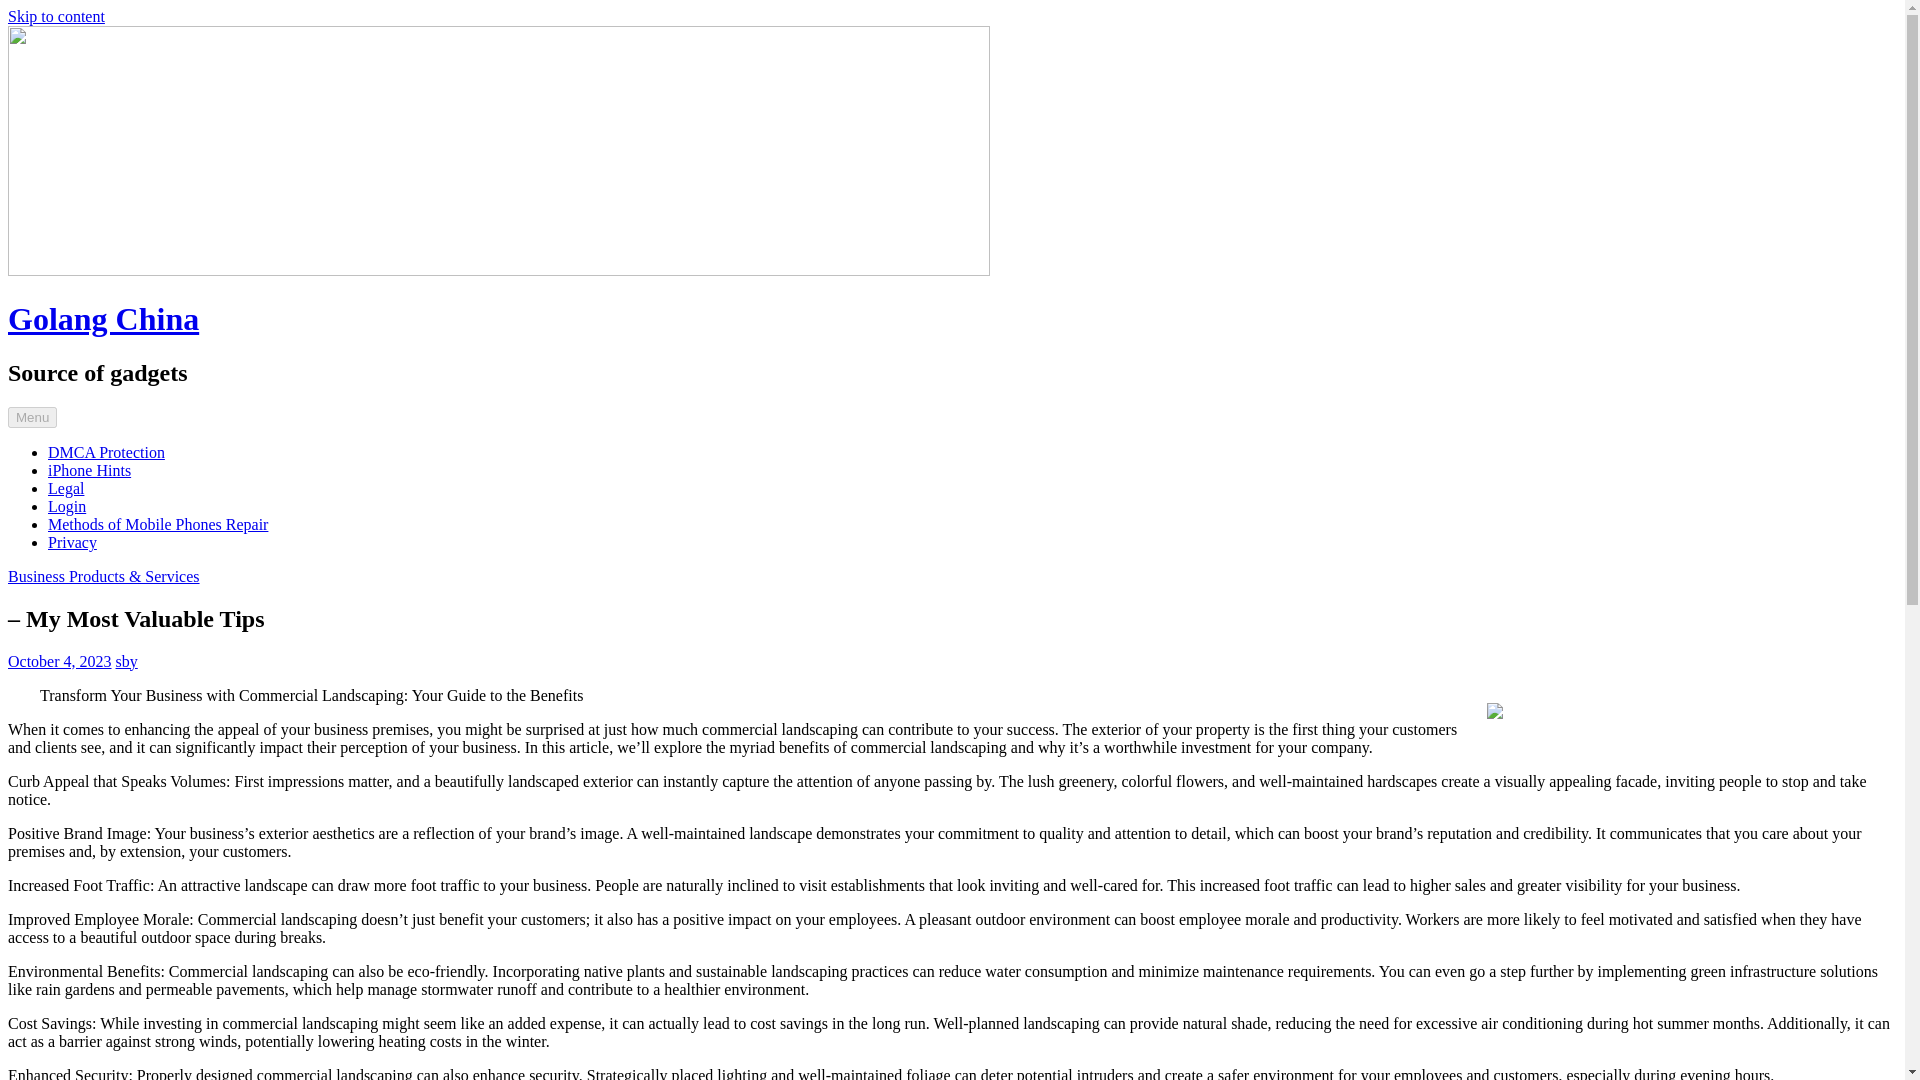 This screenshot has height=1080, width=1920. I want to click on iPhone Hints, so click(89, 470).